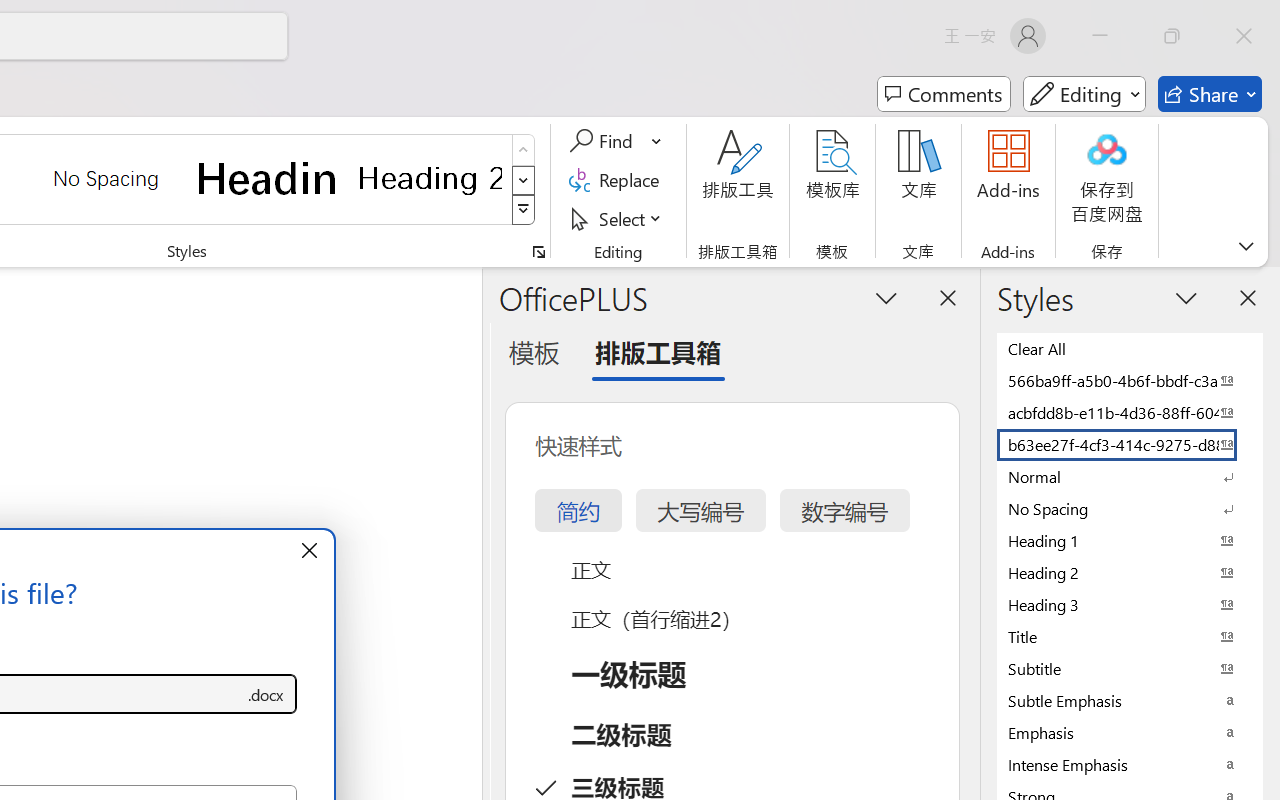 The image size is (1280, 800). I want to click on Heading 1, so click(268, 178).